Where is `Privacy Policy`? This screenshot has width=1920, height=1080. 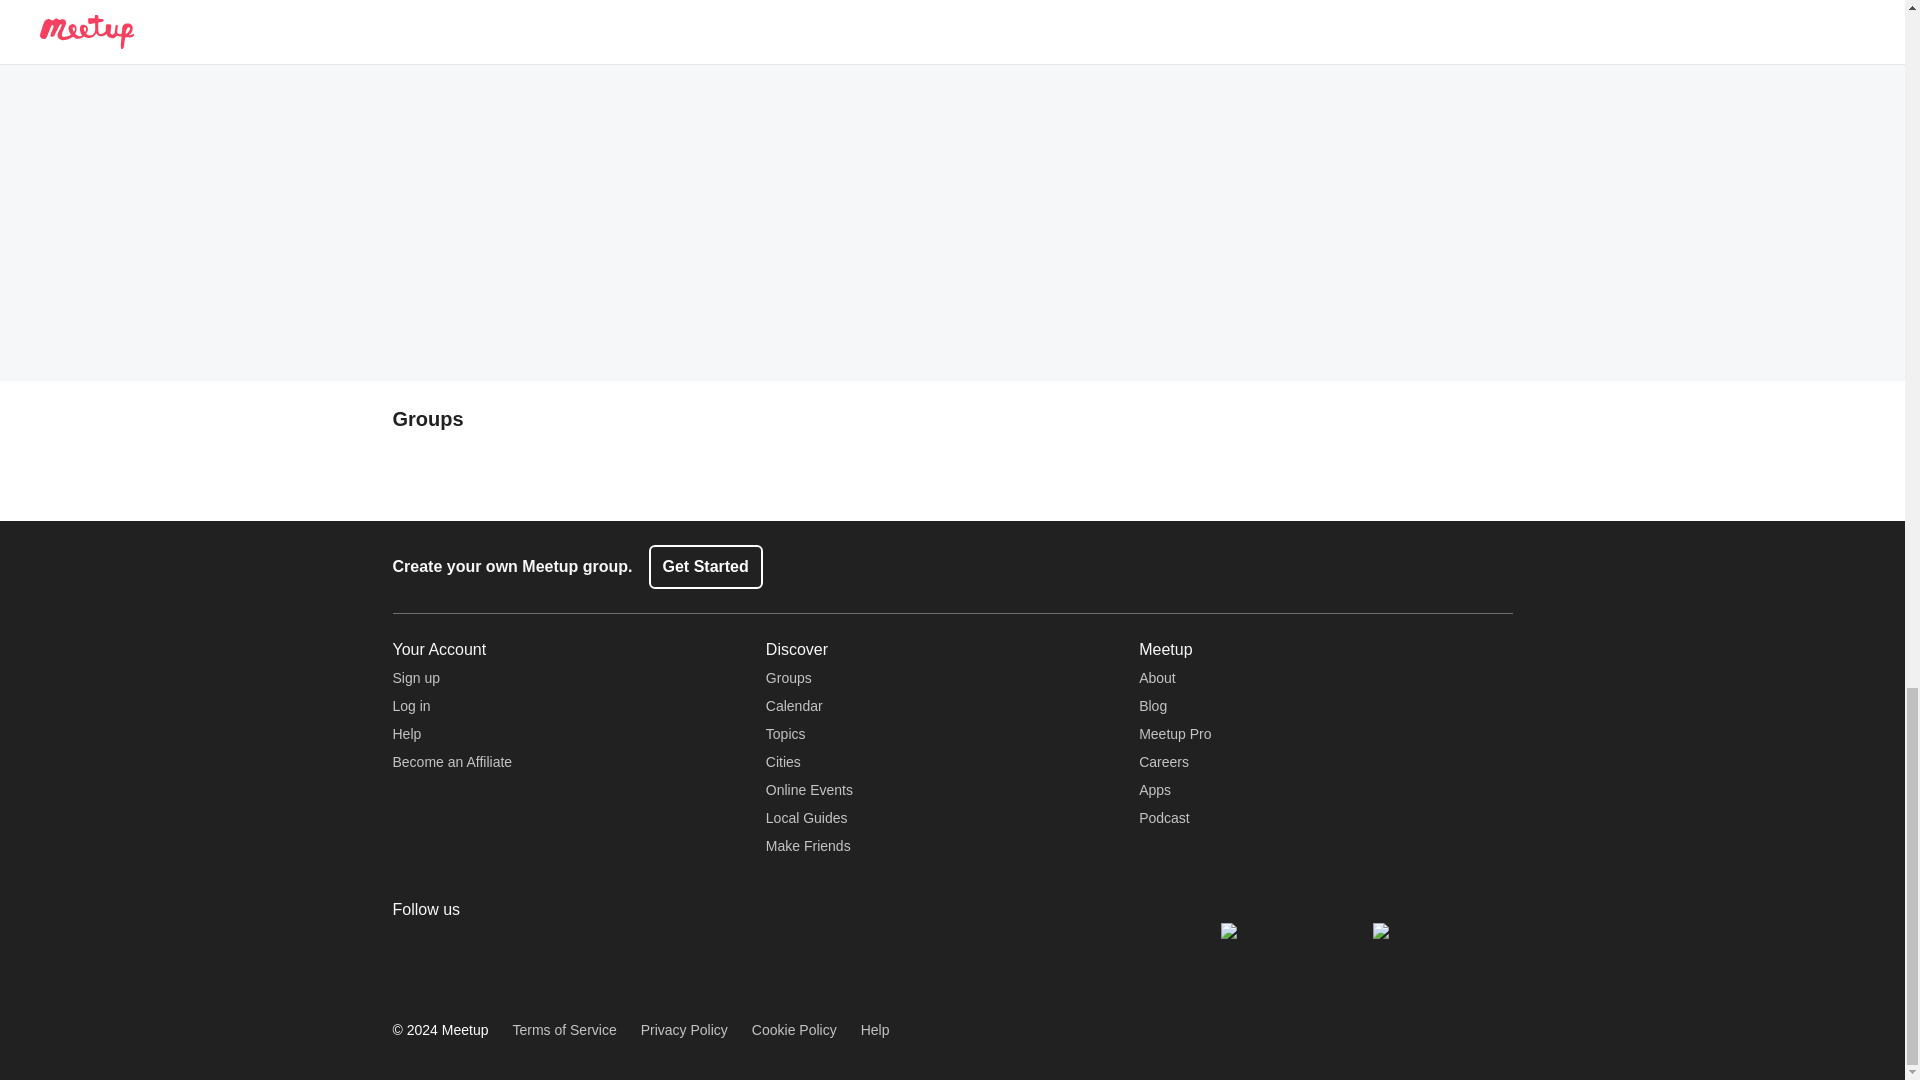
Privacy Policy is located at coordinates (684, 1030).